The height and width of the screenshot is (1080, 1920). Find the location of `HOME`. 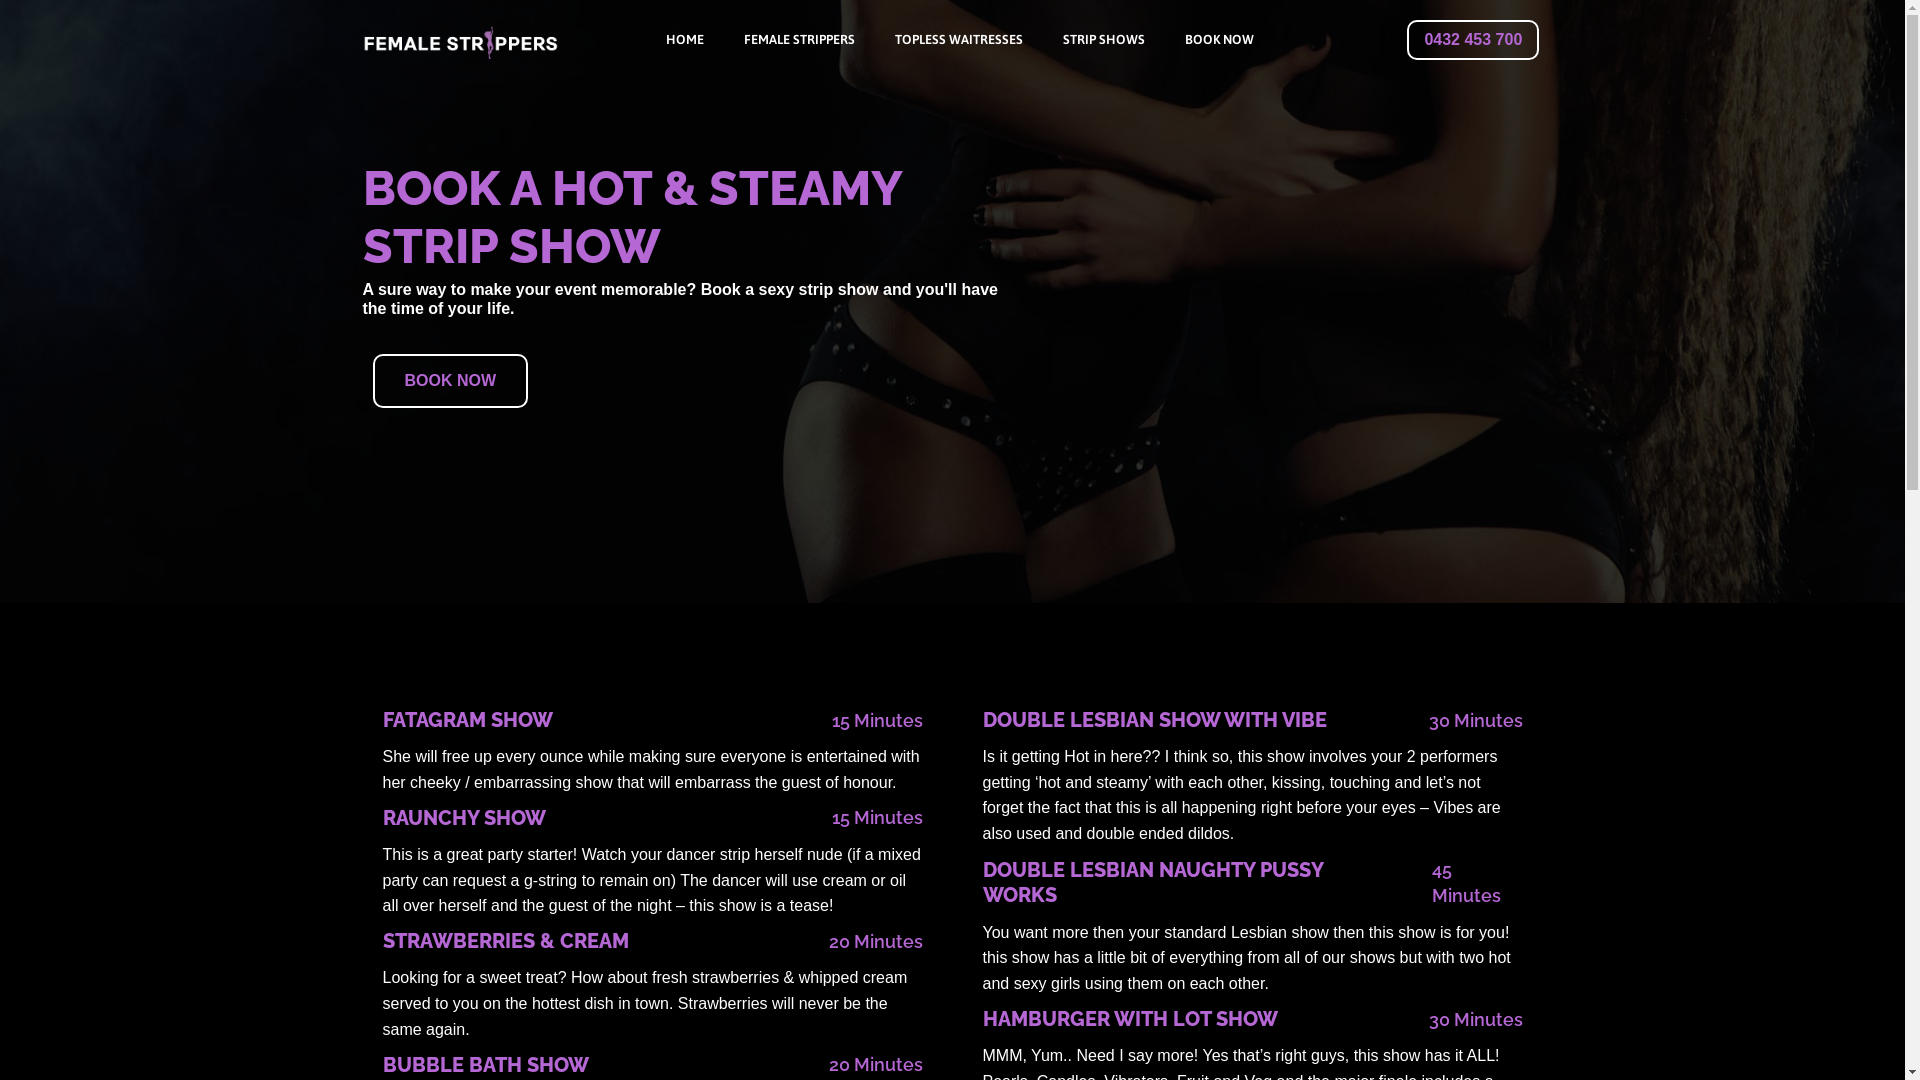

HOME is located at coordinates (685, 40).